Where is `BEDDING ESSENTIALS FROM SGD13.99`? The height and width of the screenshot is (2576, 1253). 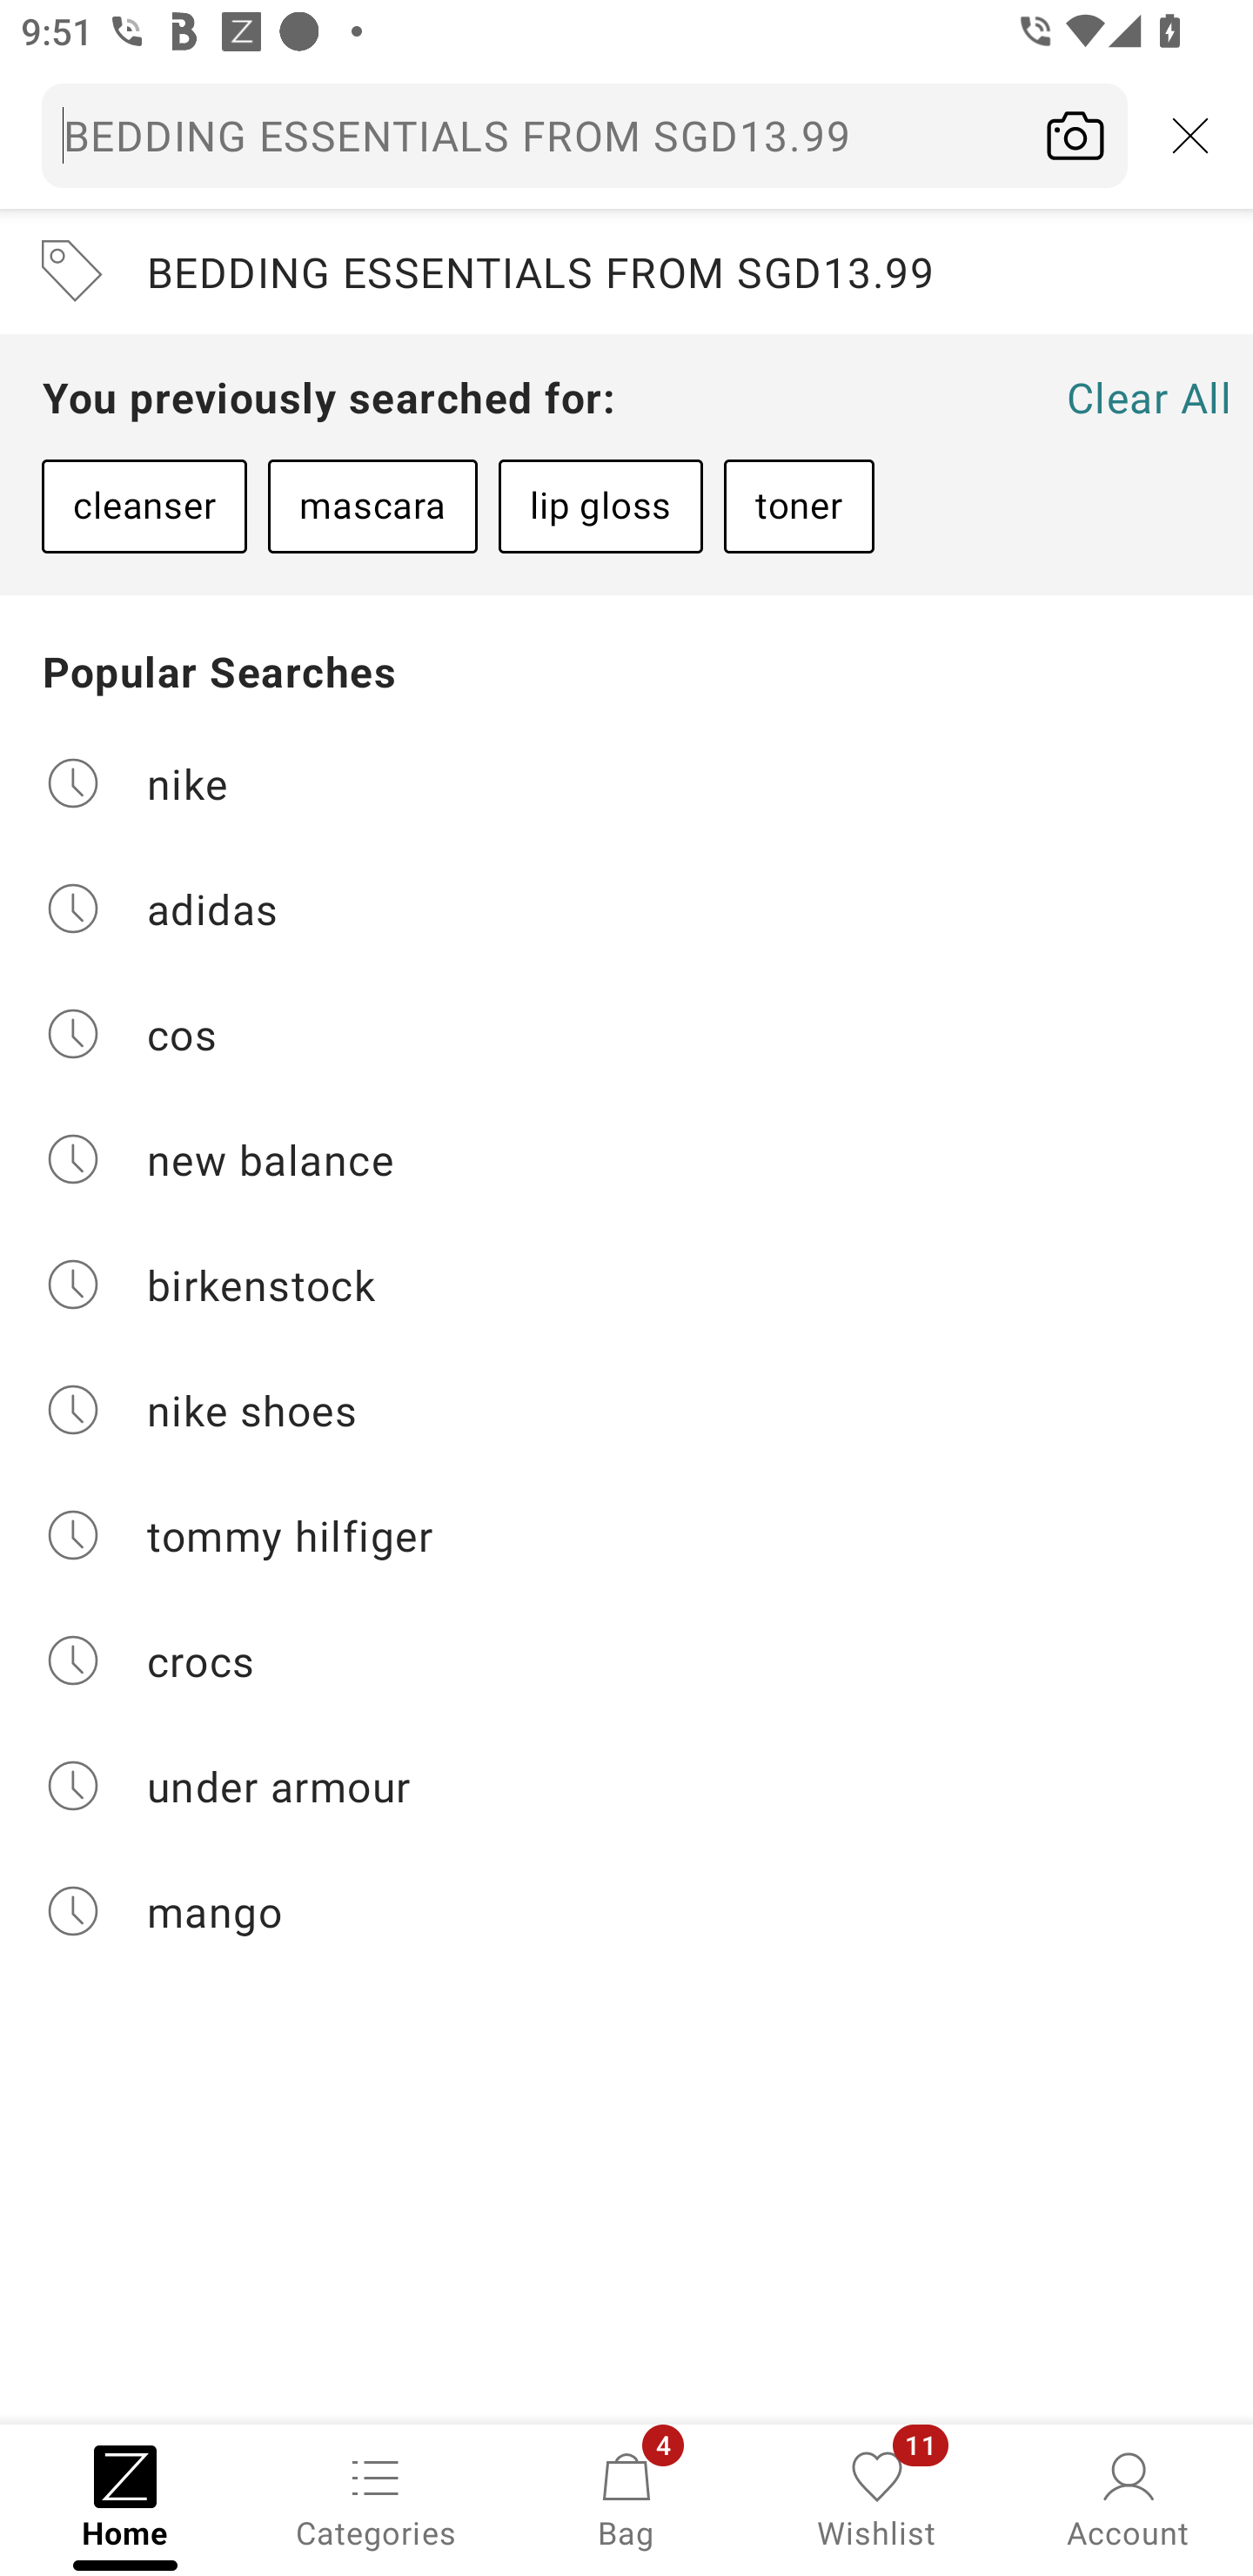 BEDDING ESSENTIALS FROM SGD13.99 is located at coordinates (626, 135).